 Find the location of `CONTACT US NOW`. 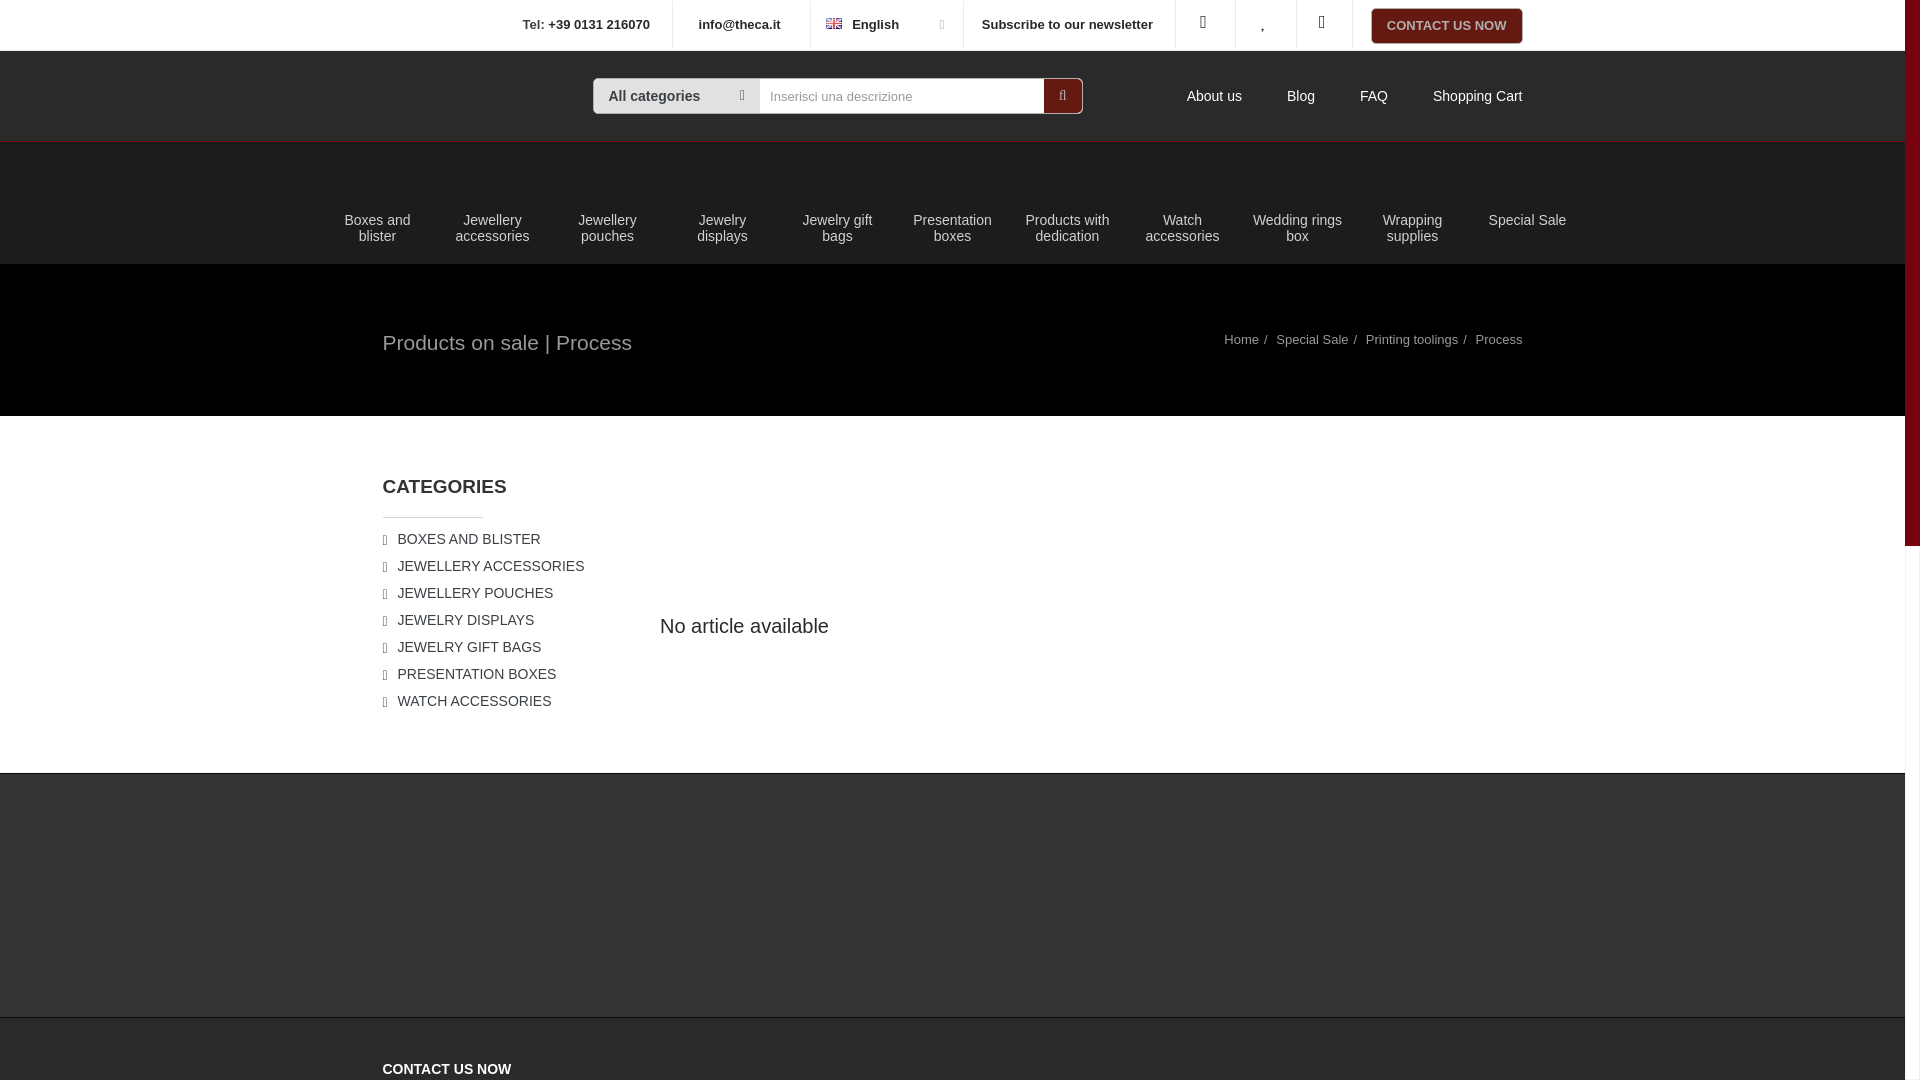

CONTACT US NOW is located at coordinates (1446, 26).